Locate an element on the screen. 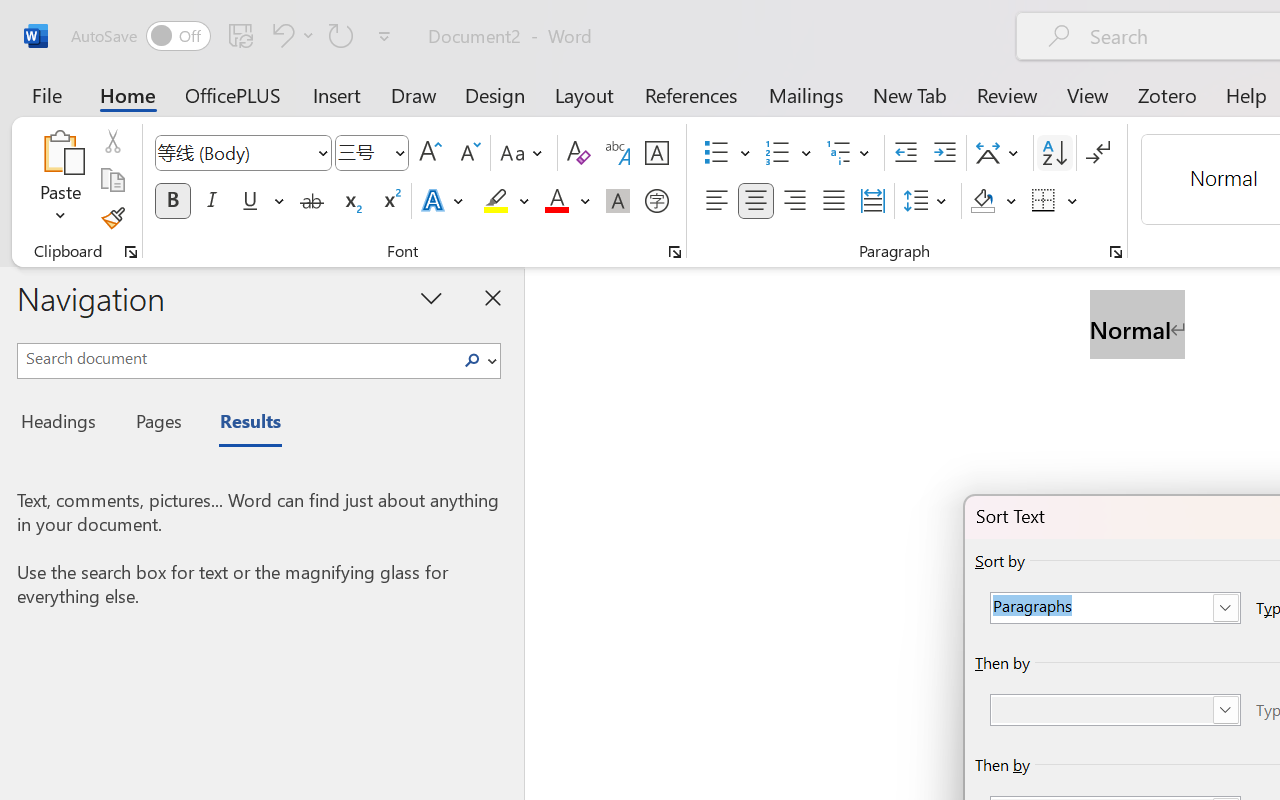 The image size is (1280, 800). Change Case is located at coordinates (524, 153).